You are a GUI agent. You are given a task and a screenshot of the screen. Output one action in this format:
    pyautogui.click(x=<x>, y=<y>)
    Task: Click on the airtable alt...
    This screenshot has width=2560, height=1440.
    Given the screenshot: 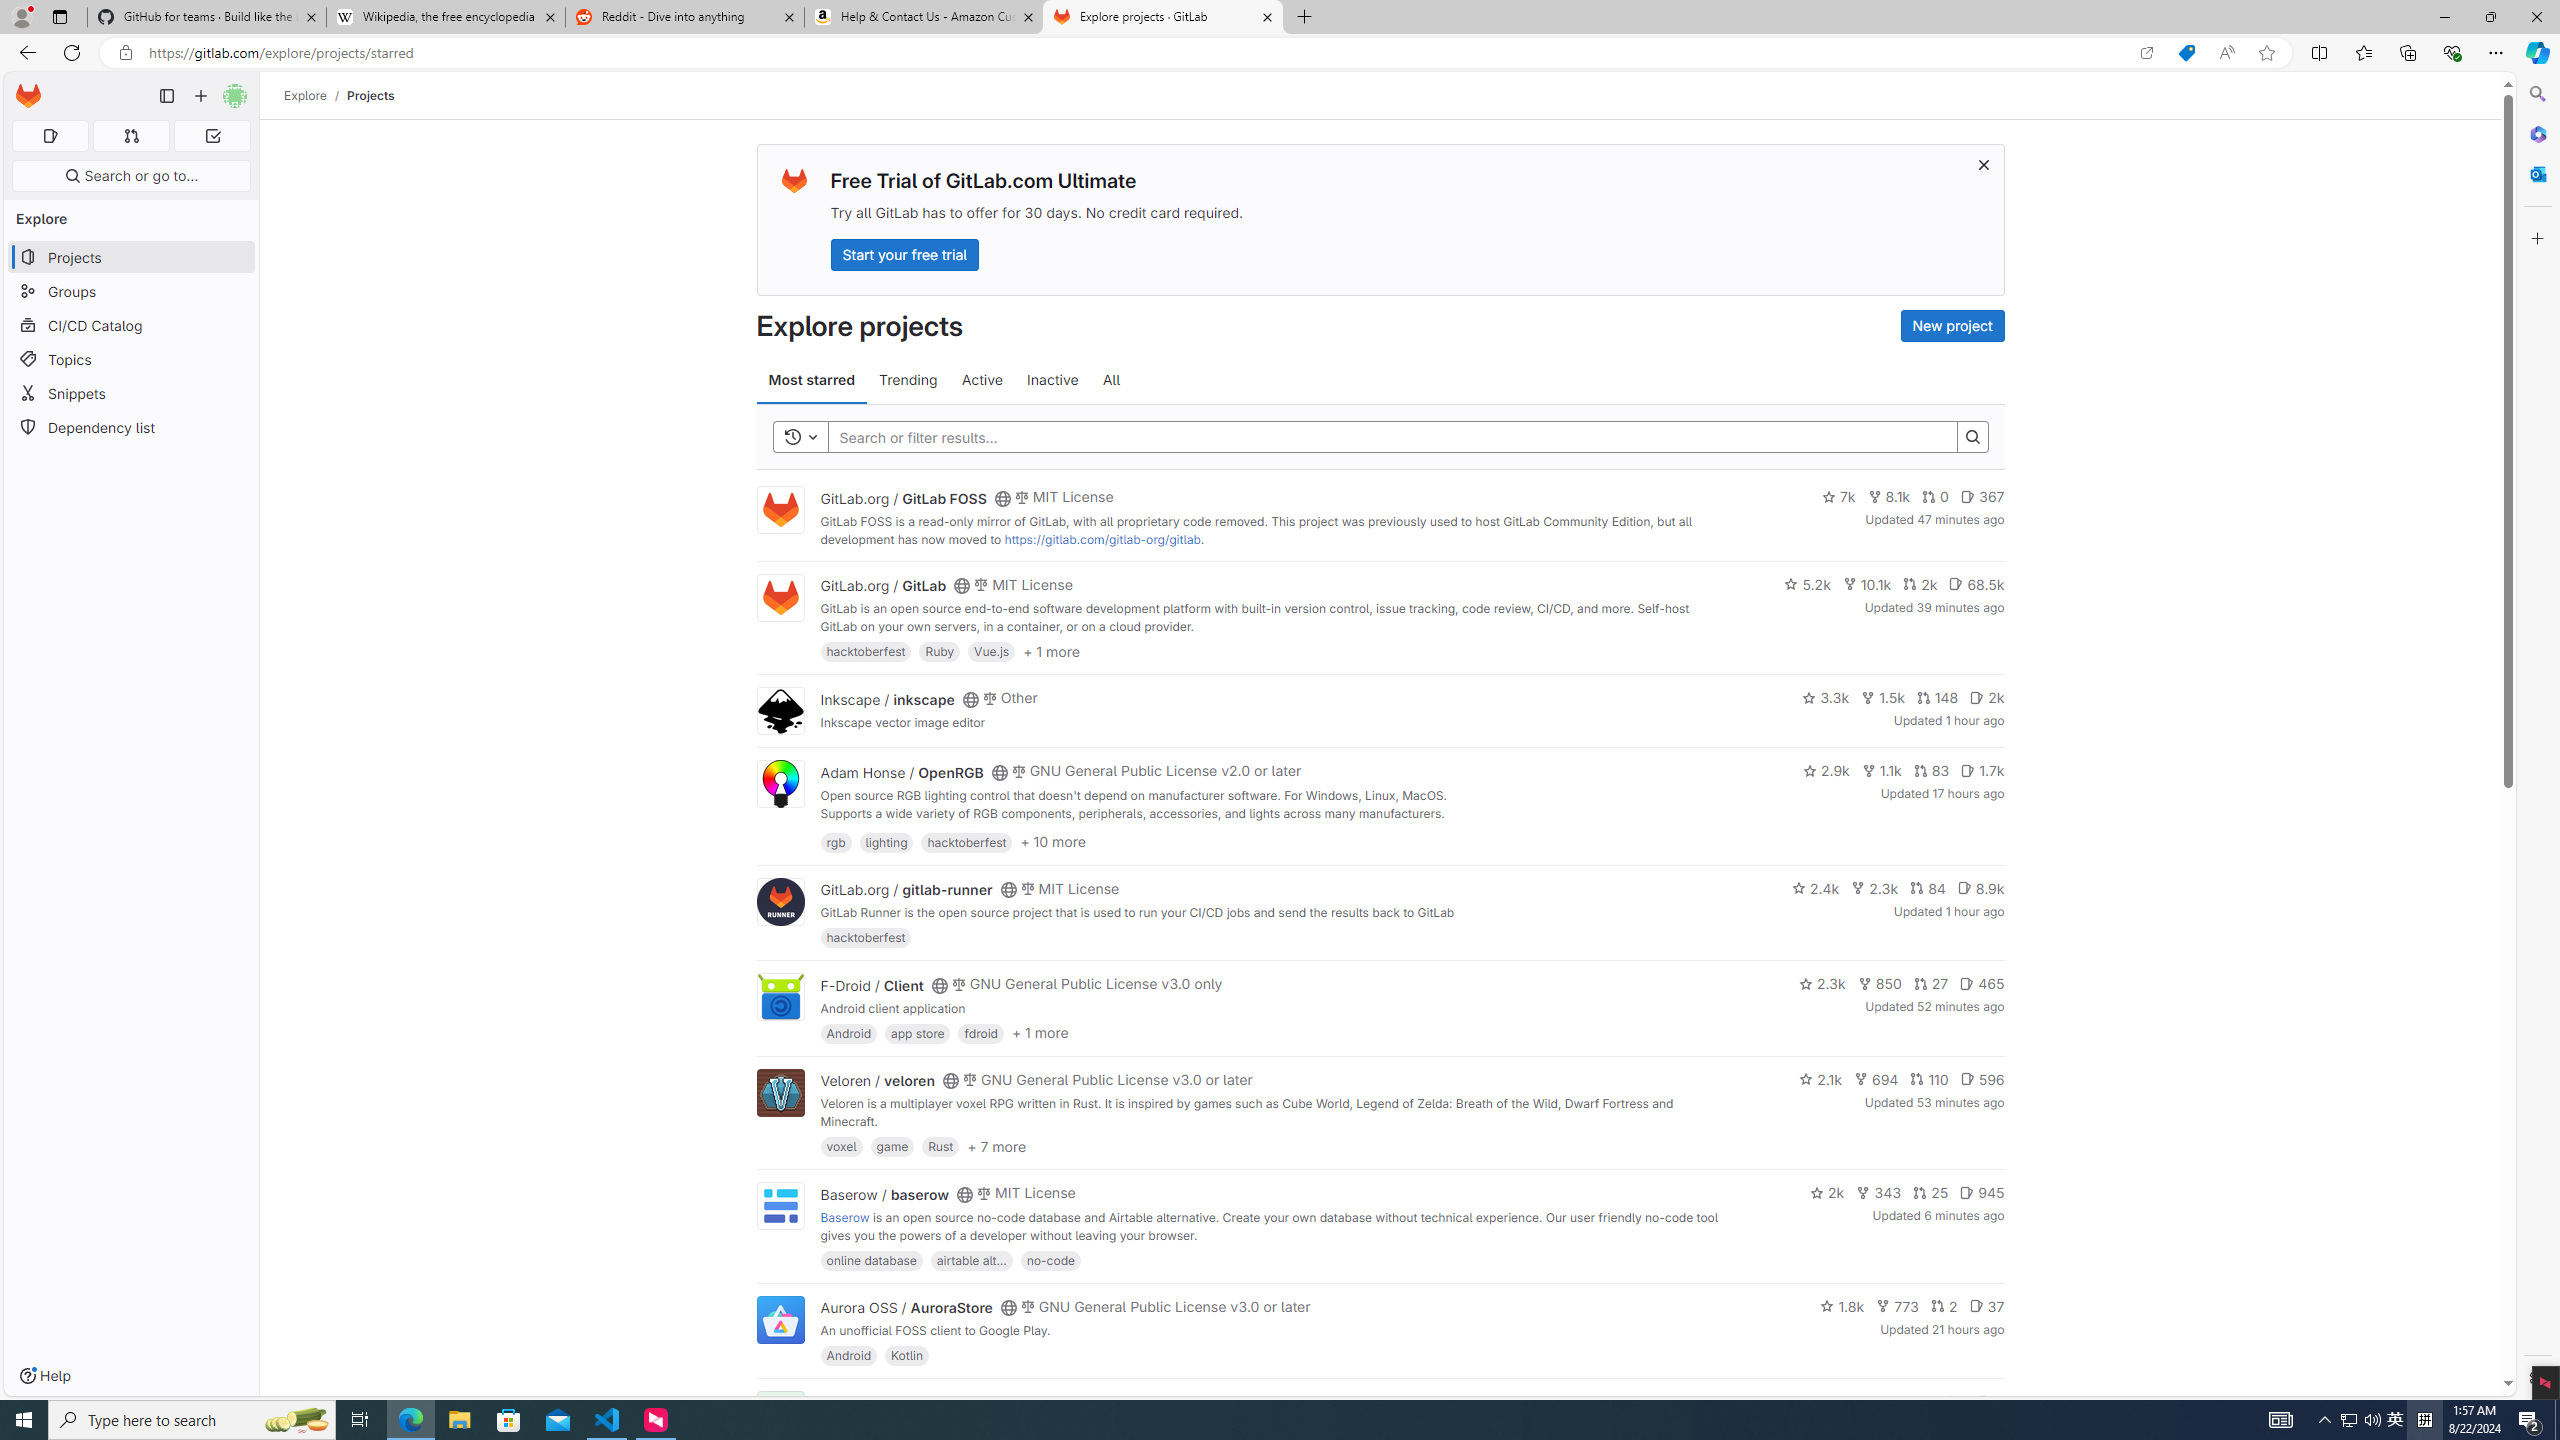 What is the action you would take?
    pyautogui.click(x=971, y=1259)
    